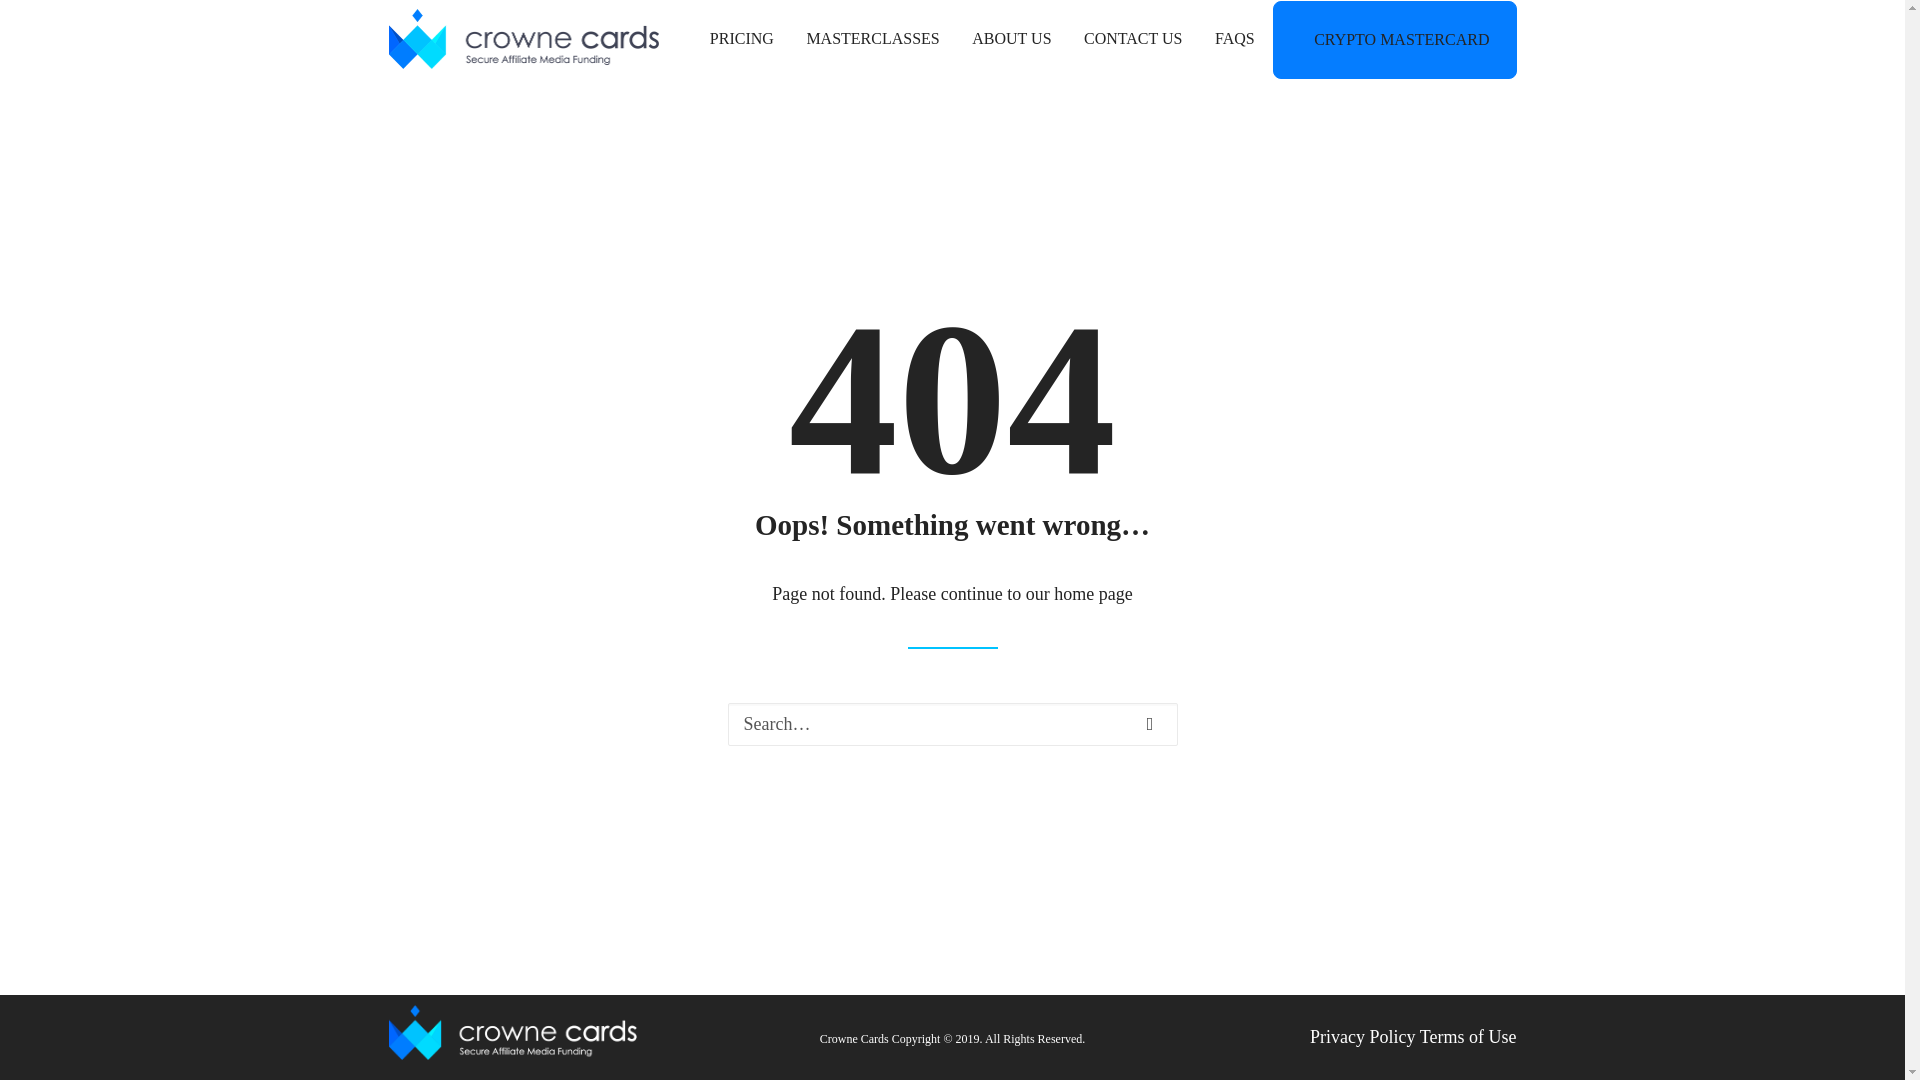 The image size is (1920, 1080). Describe the element at coordinates (872, 38) in the screenshot. I see `MASTERCLASSES` at that location.